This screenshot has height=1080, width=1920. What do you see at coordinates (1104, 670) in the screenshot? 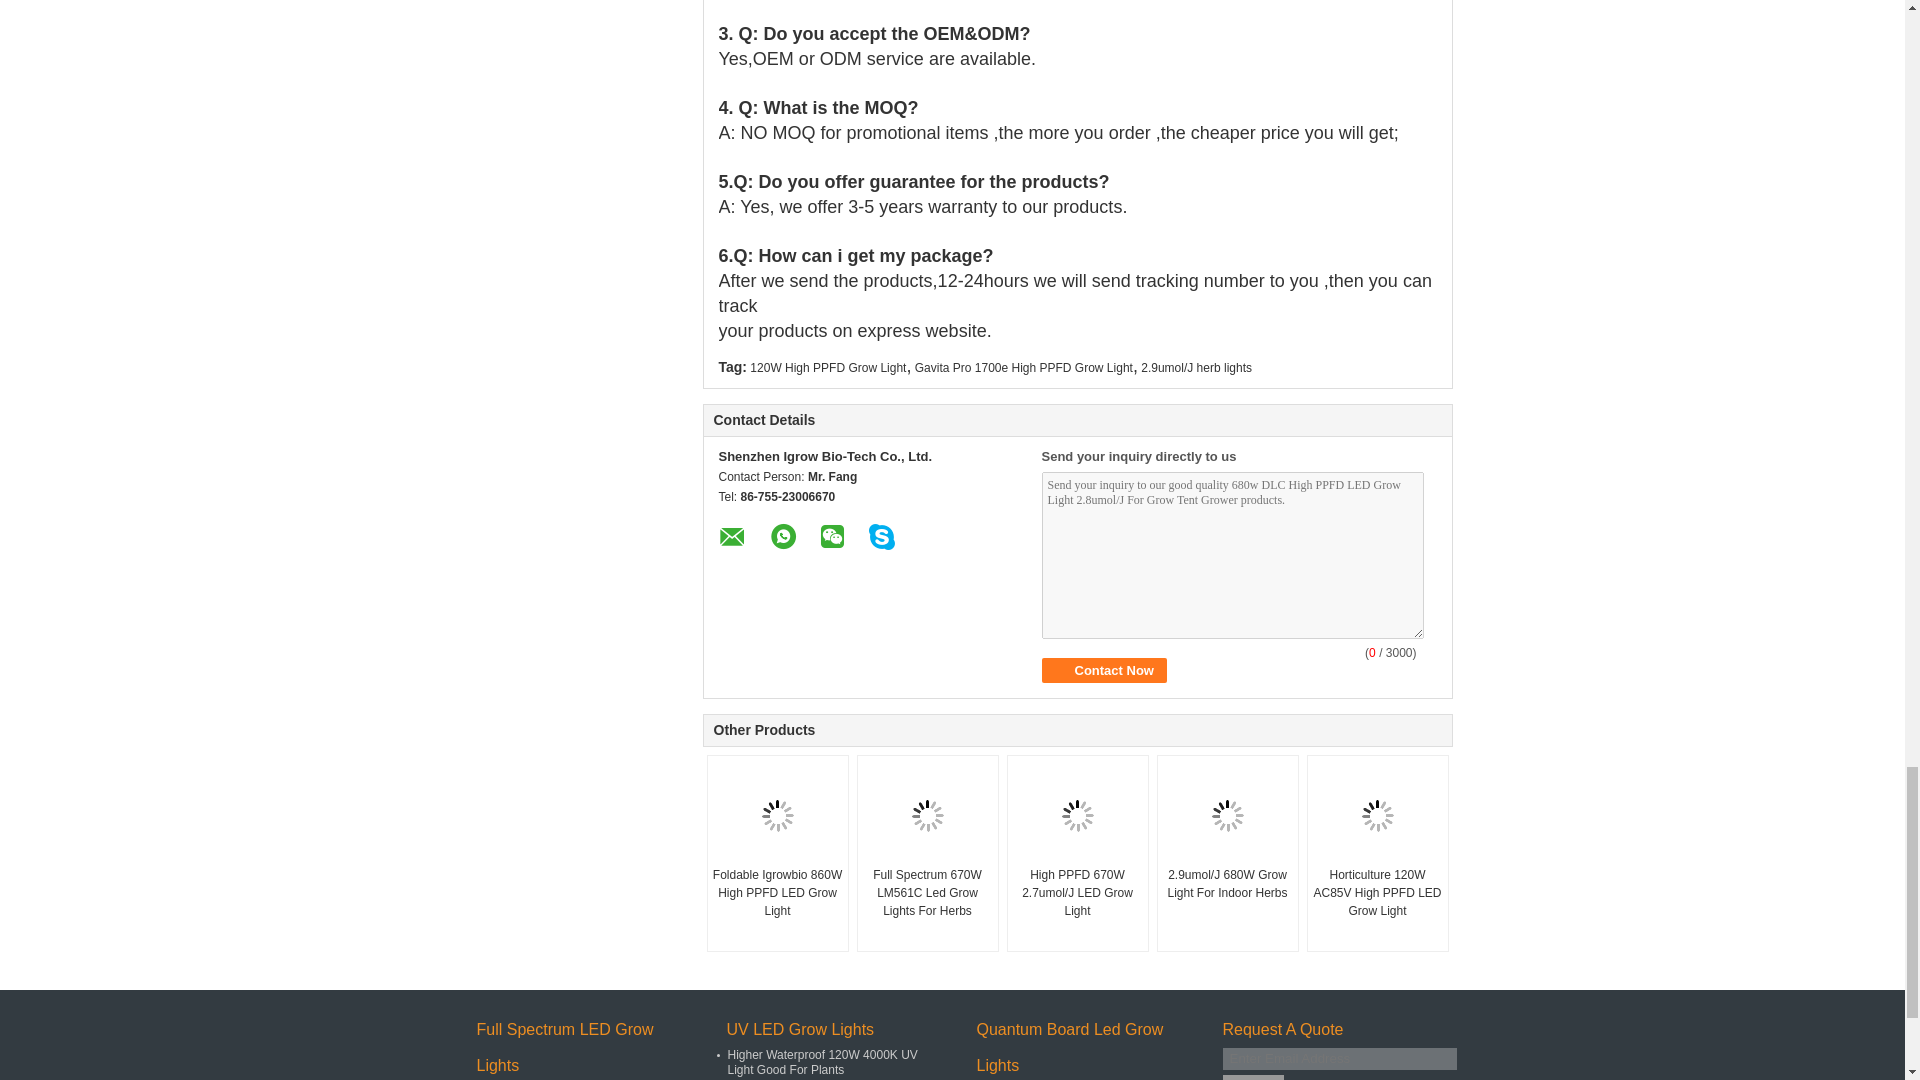
I see `Contact Now` at bounding box center [1104, 670].